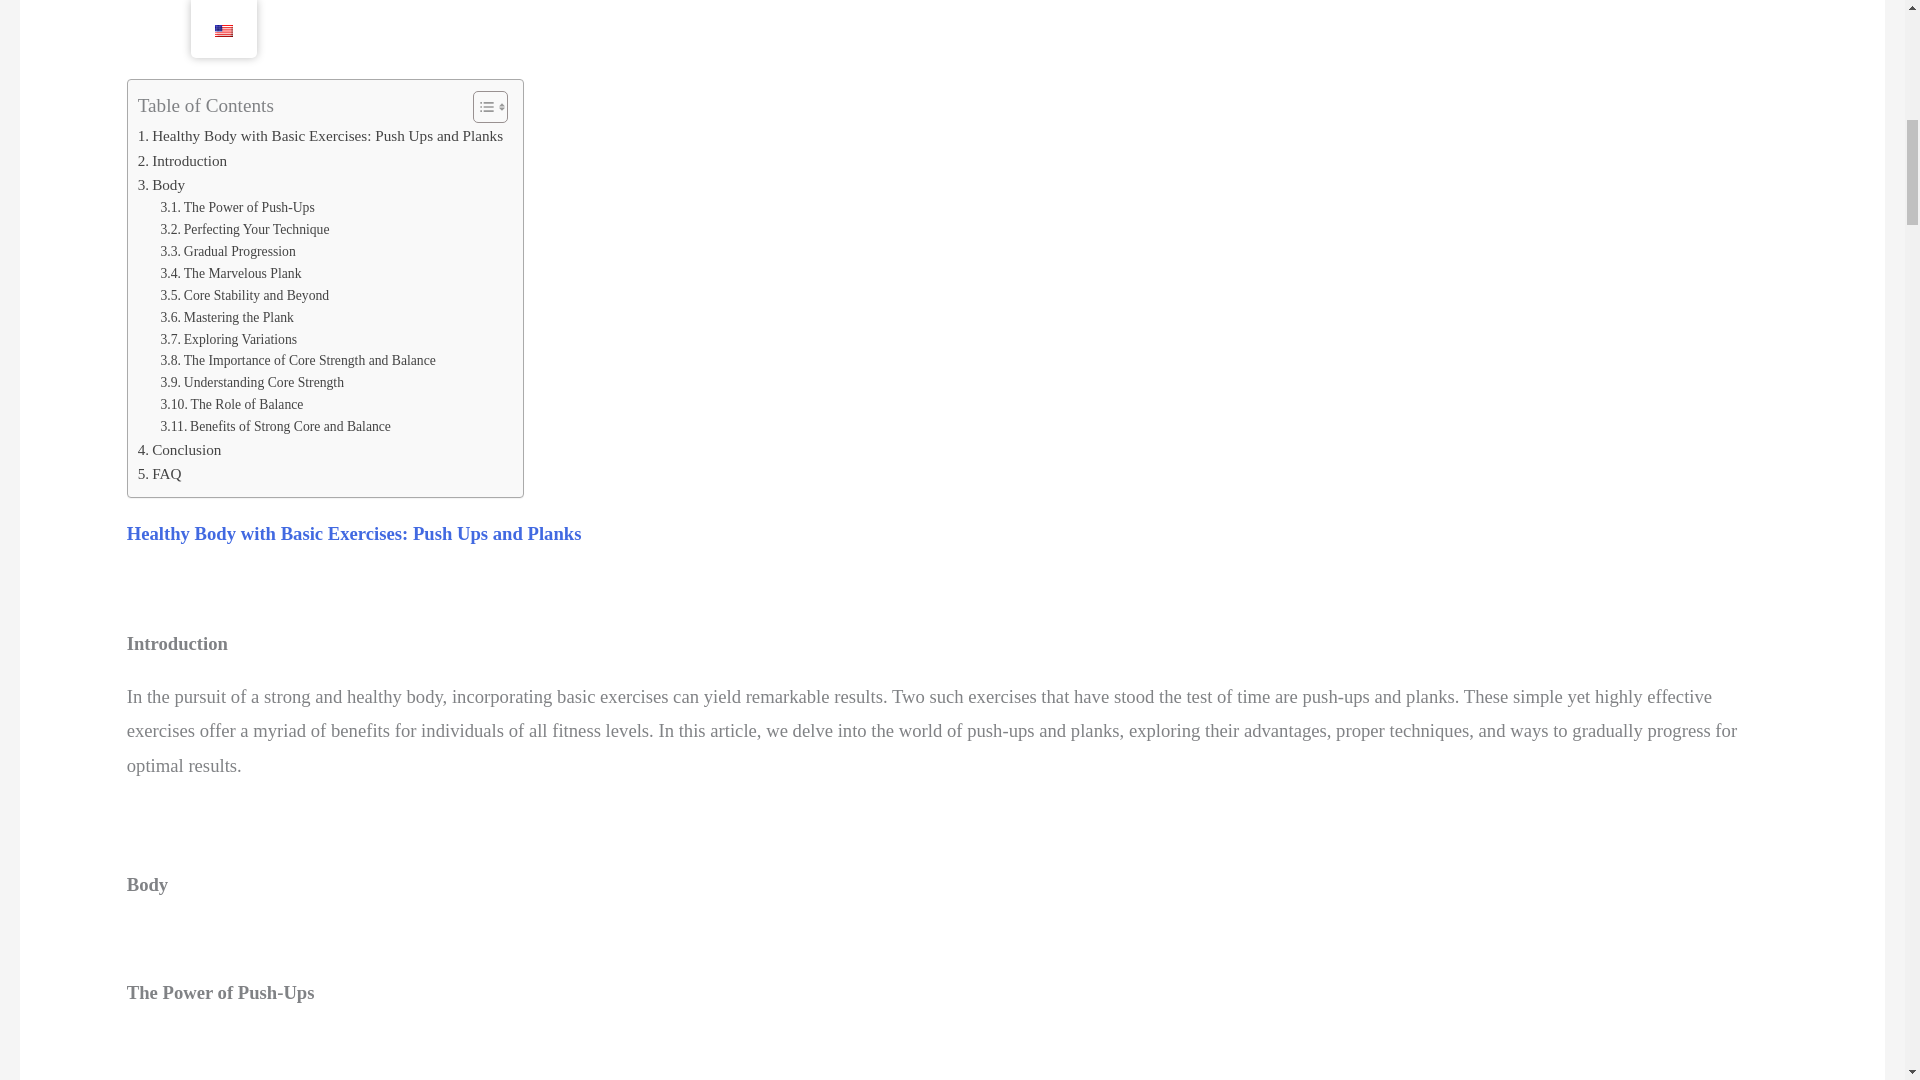  Describe the element at coordinates (183, 160) in the screenshot. I see `Introduction` at that location.